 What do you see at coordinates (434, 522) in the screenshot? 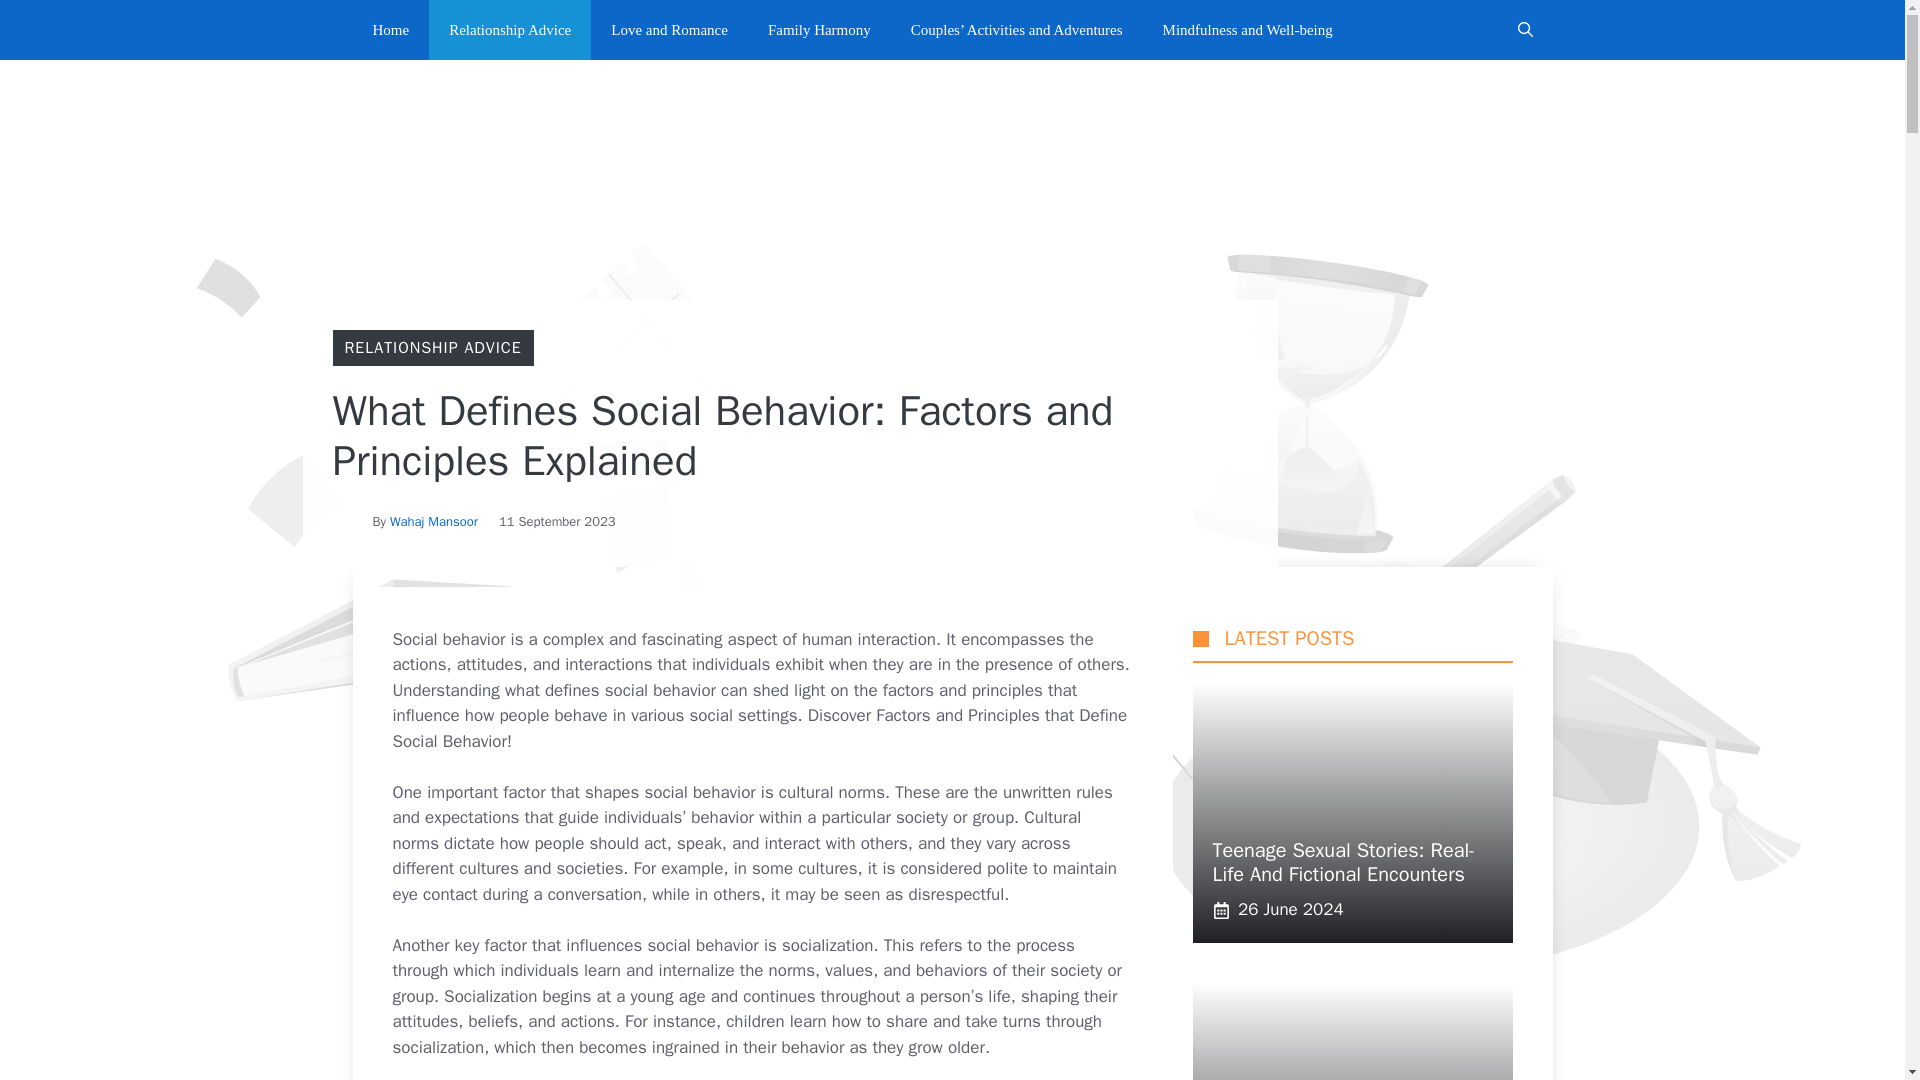
I see `Wahaj Mansoor` at bounding box center [434, 522].